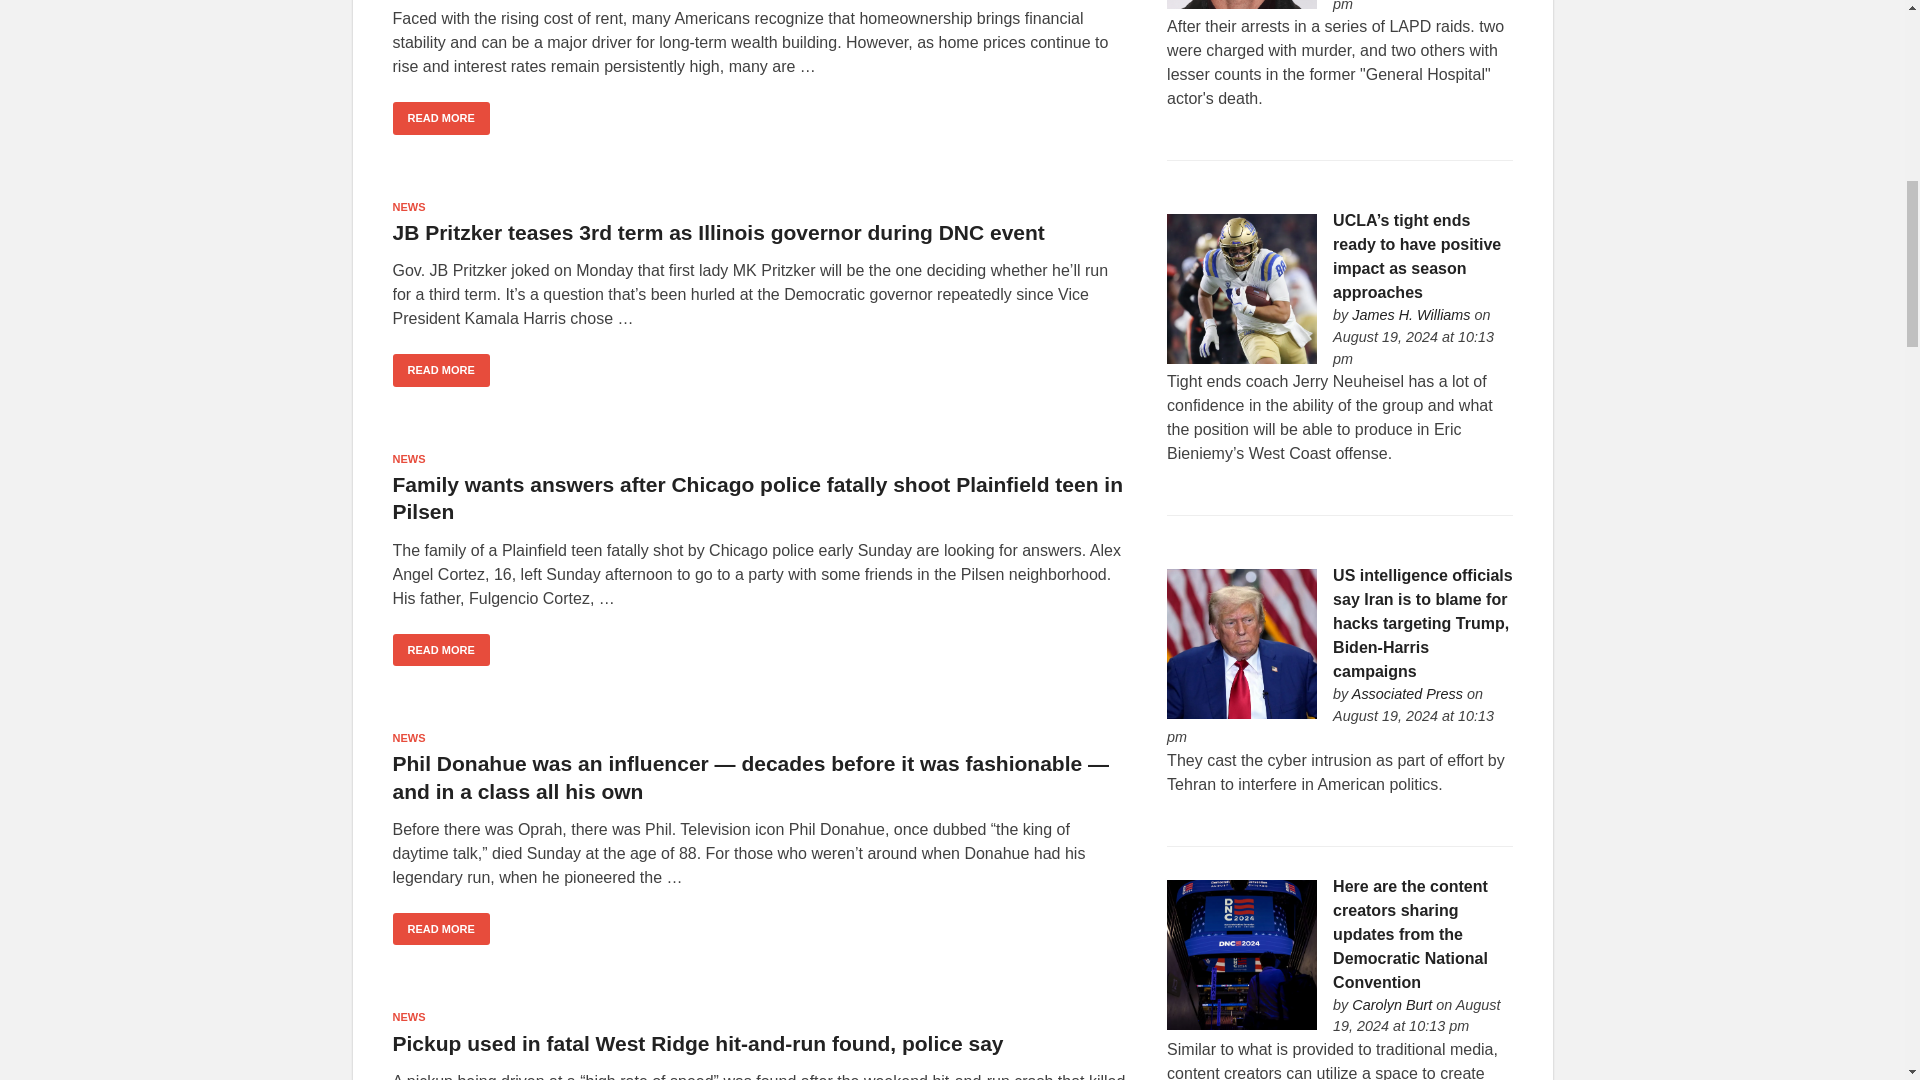 The image size is (1920, 1080). Describe the element at coordinates (440, 929) in the screenshot. I see `READ MORE` at that location.